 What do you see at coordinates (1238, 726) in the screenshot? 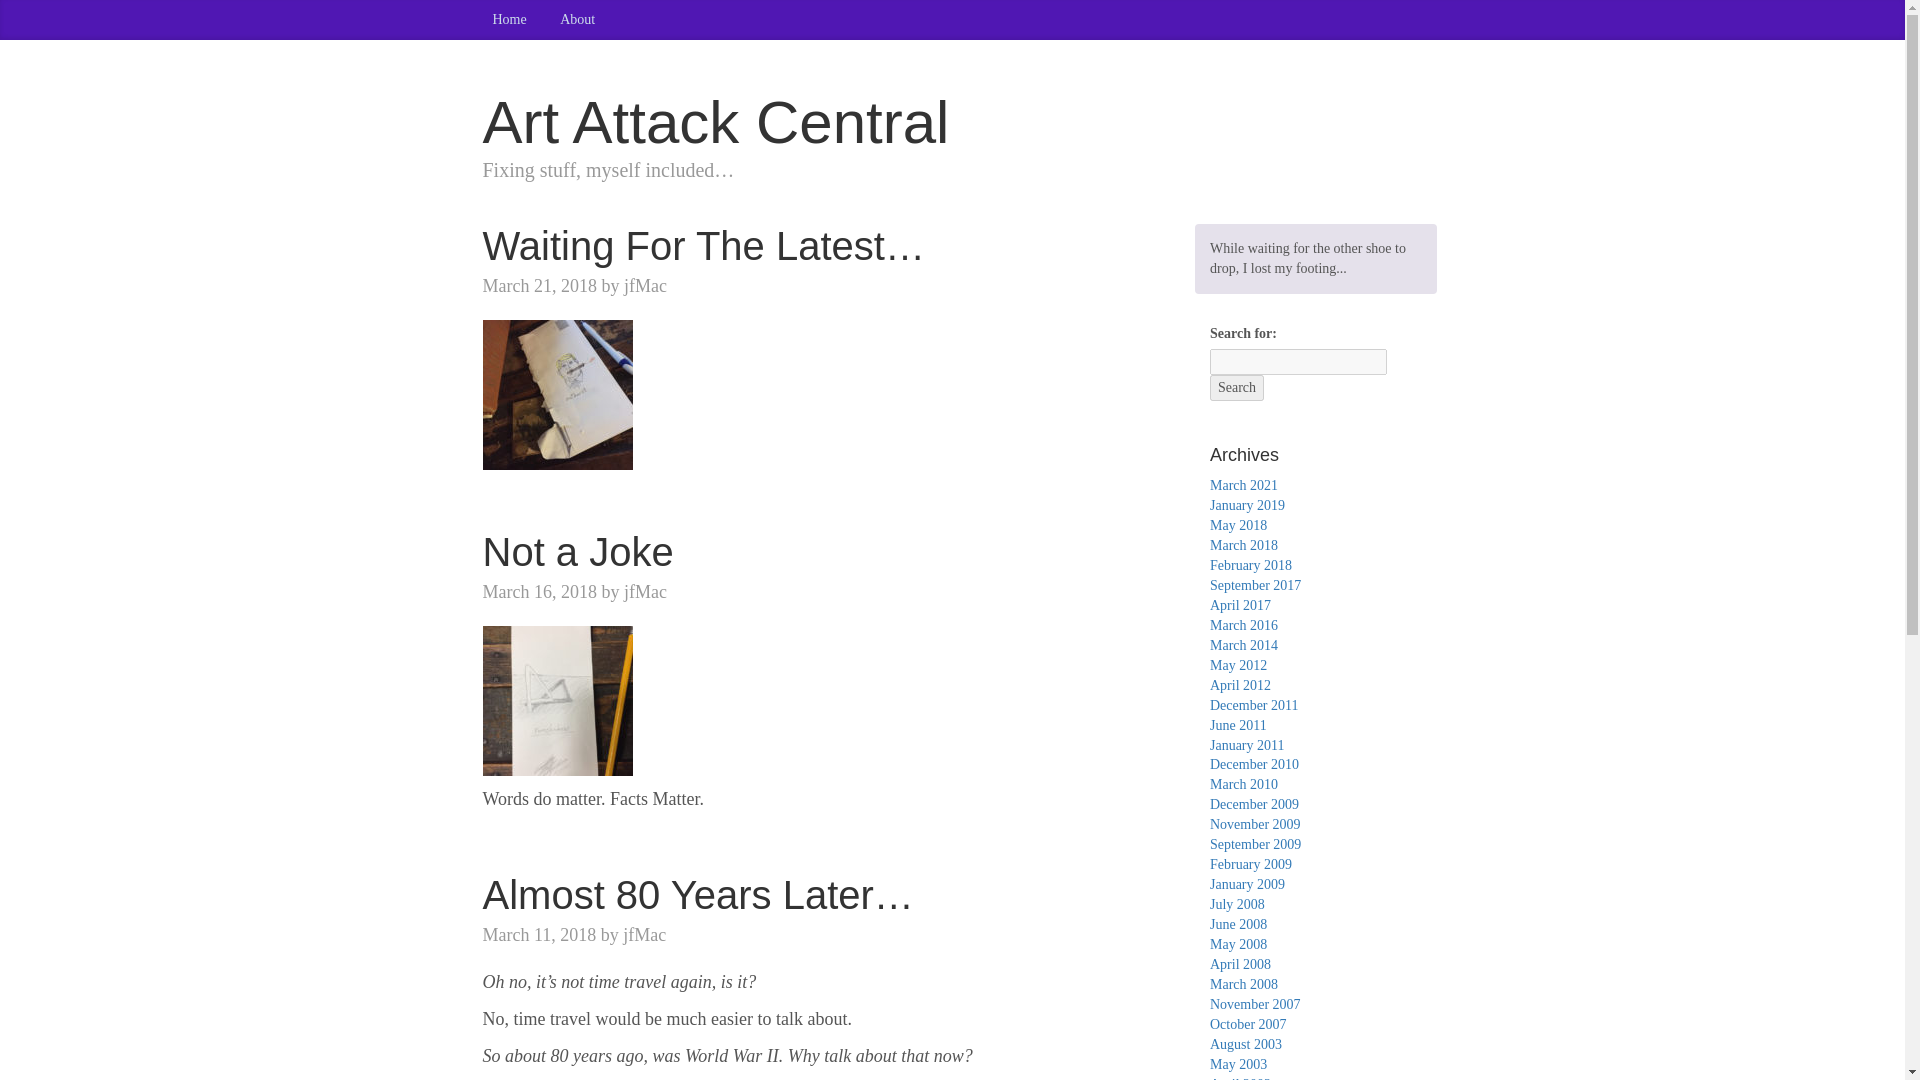
I see `June 2011` at bounding box center [1238, 726].